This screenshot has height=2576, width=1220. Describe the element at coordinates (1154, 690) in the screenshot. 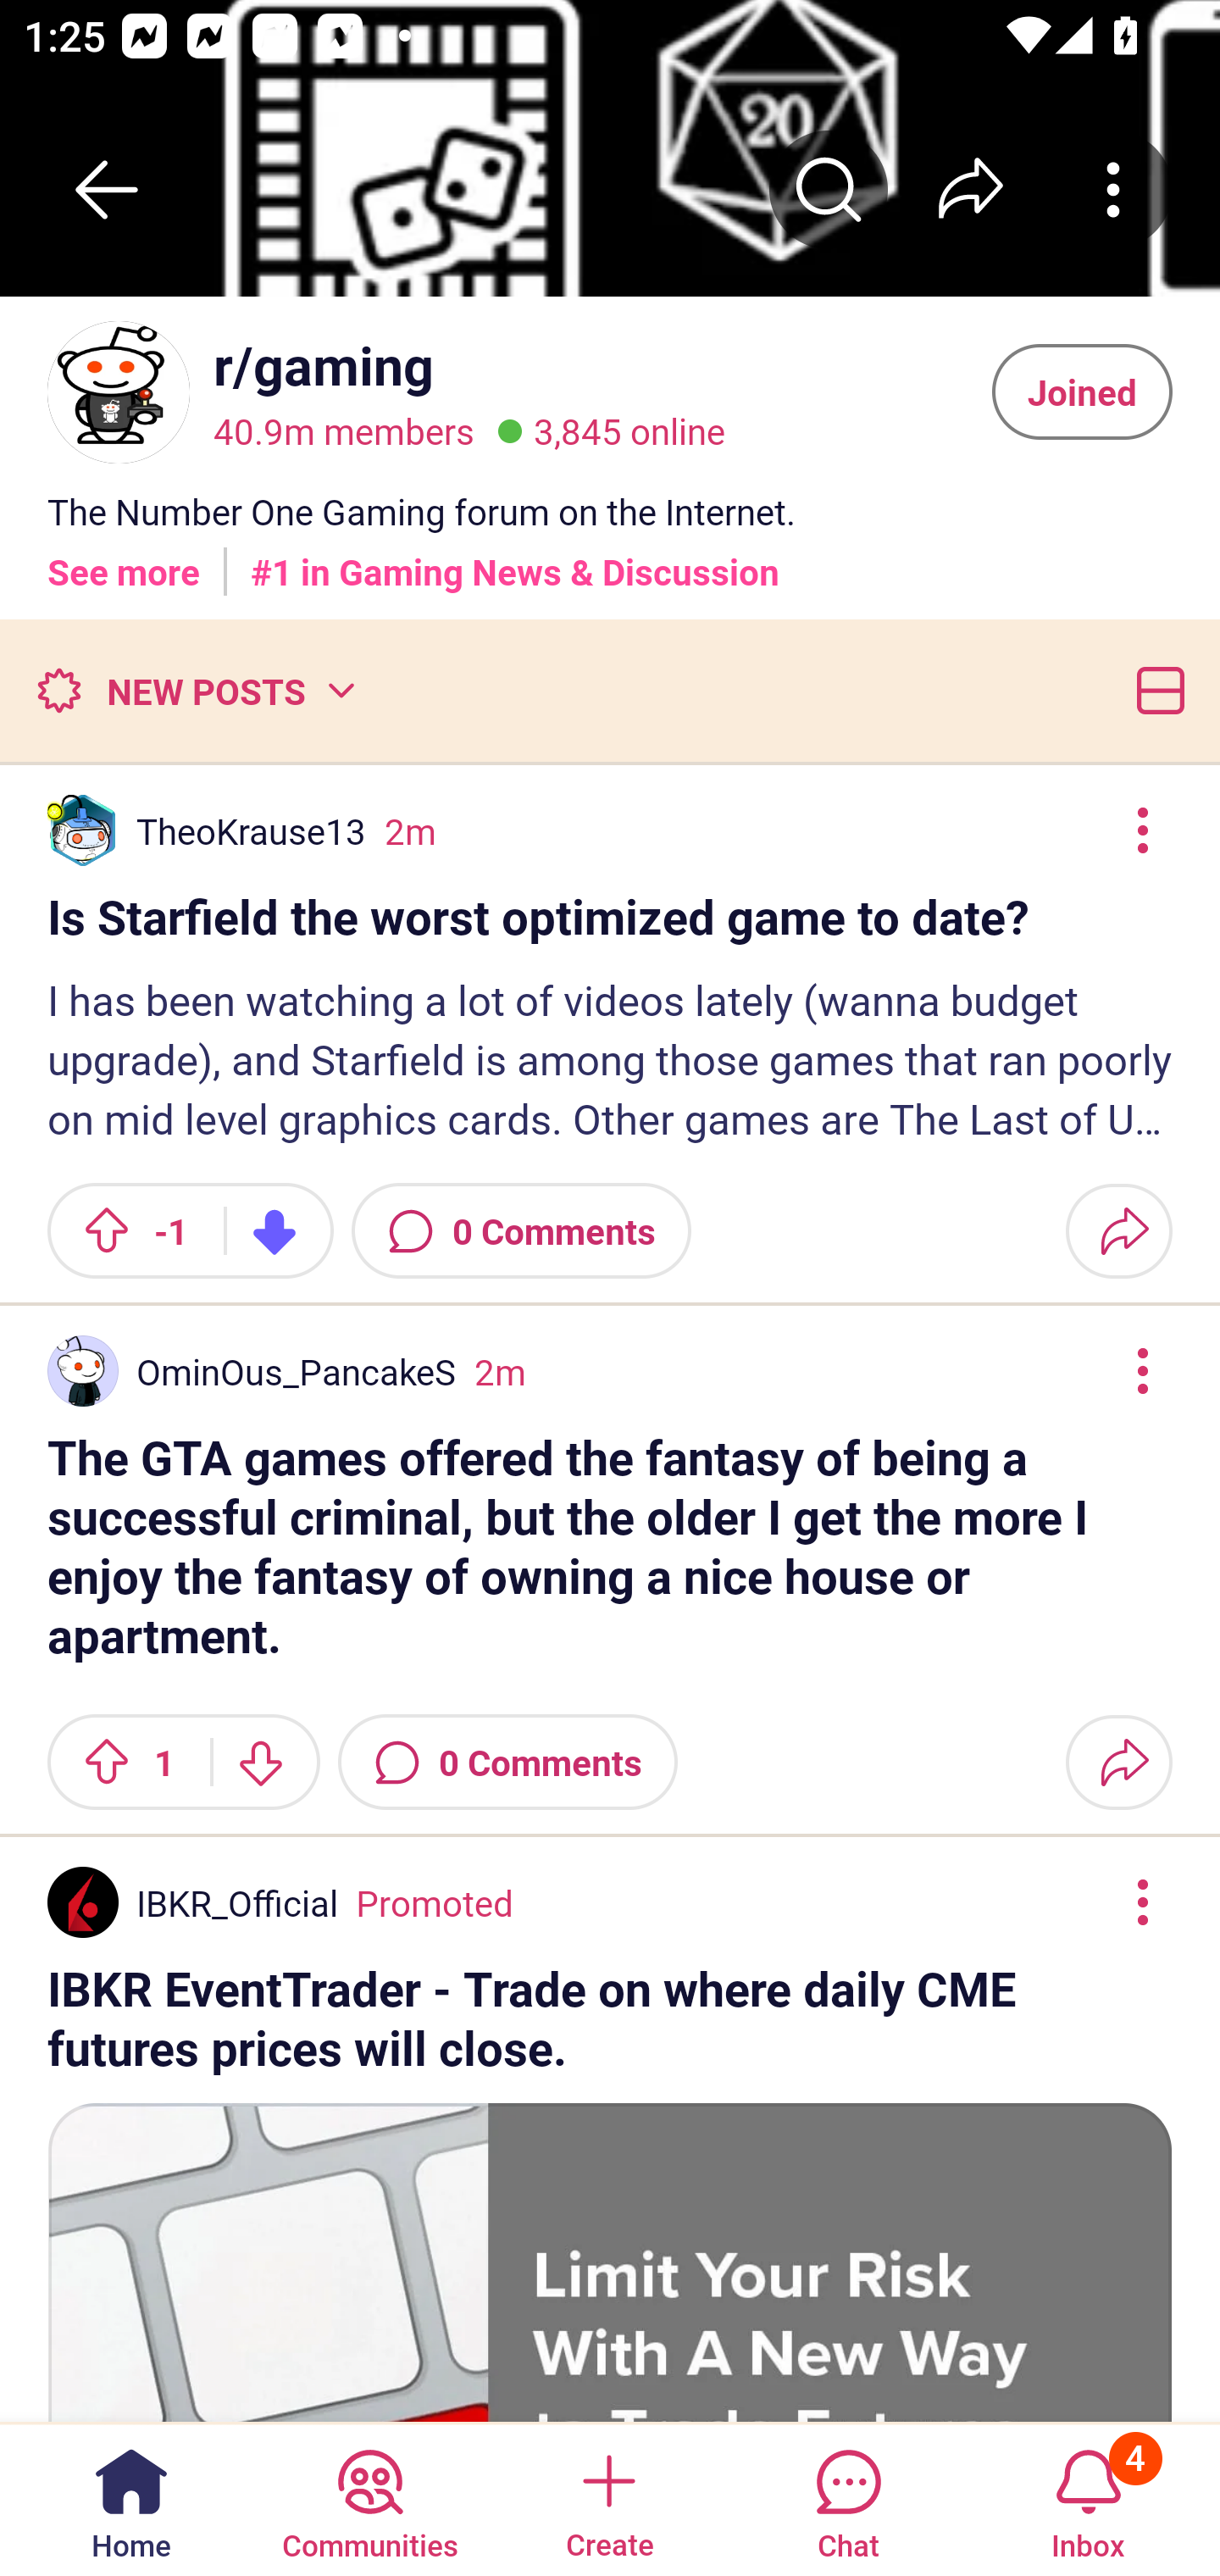

I see `Card` at that location.